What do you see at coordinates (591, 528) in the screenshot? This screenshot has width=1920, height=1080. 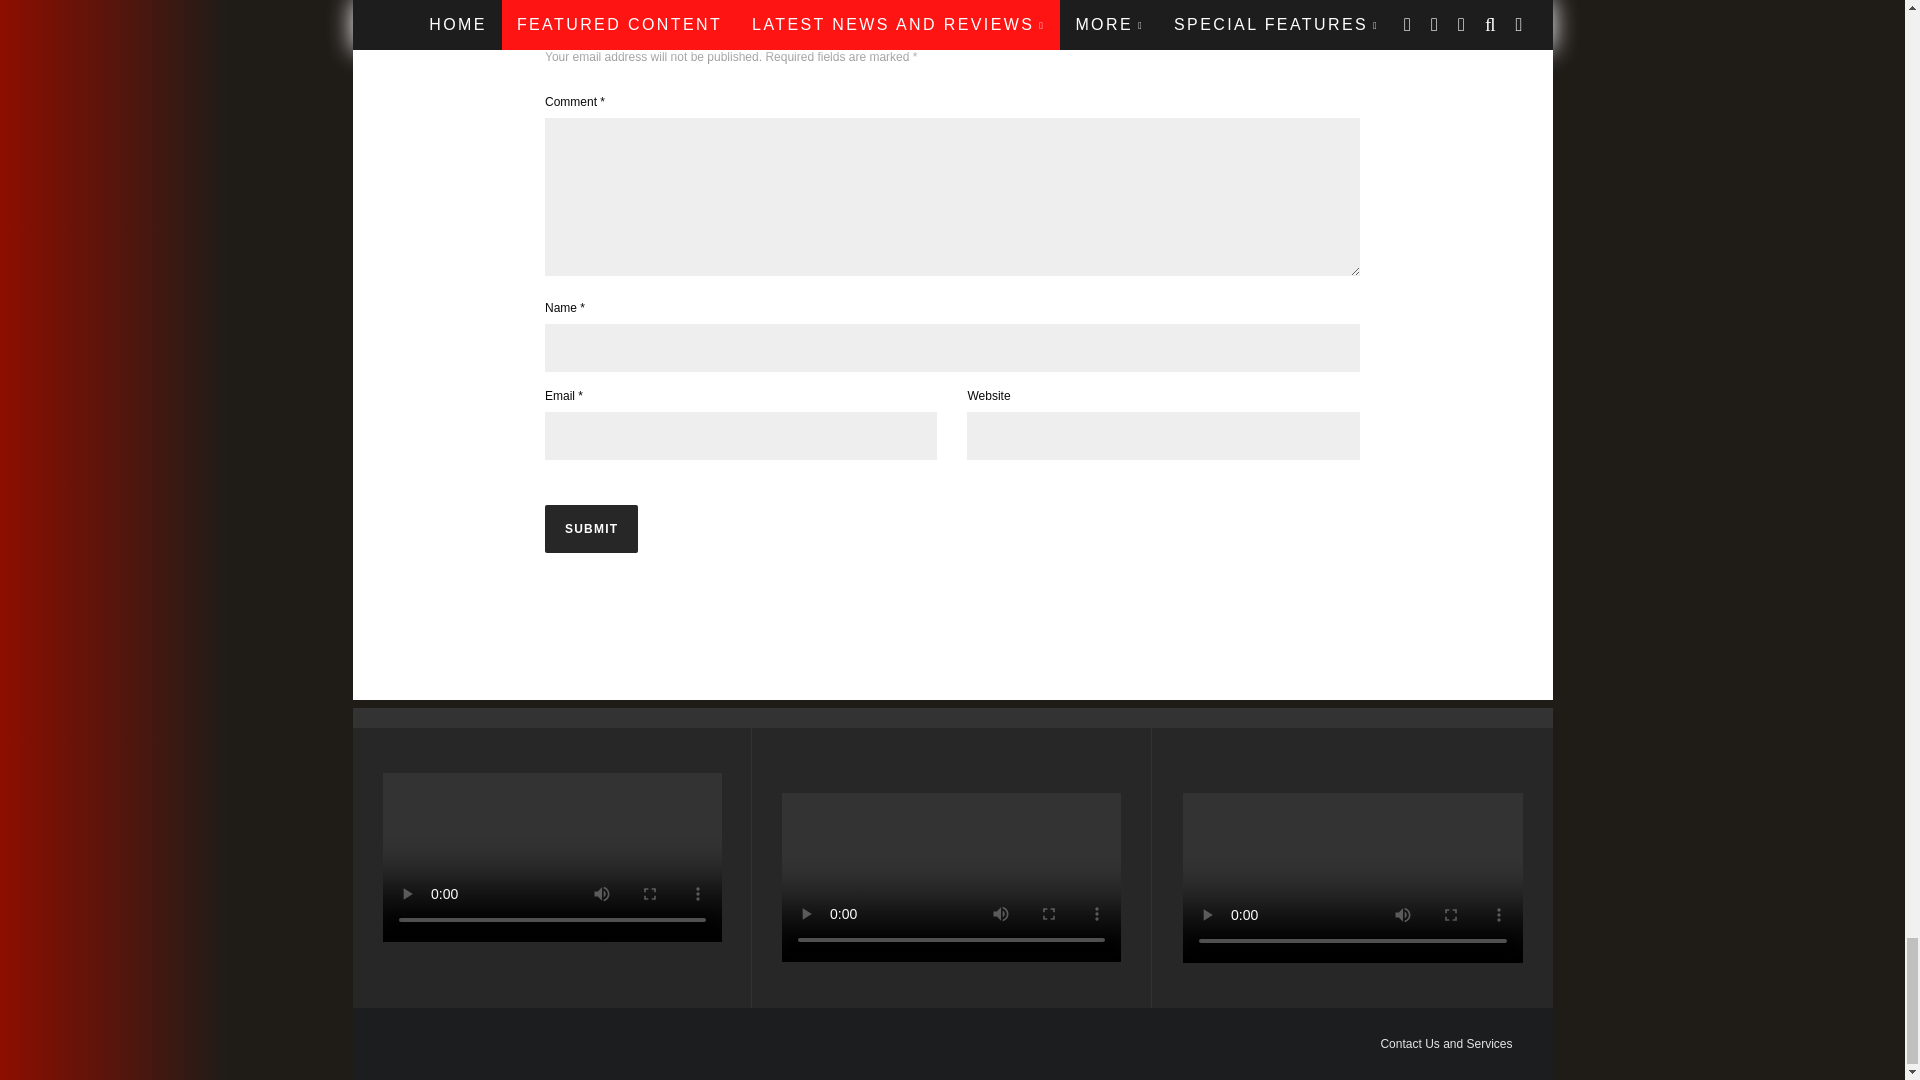 I see `Submit` at bounding box center [591, 528].